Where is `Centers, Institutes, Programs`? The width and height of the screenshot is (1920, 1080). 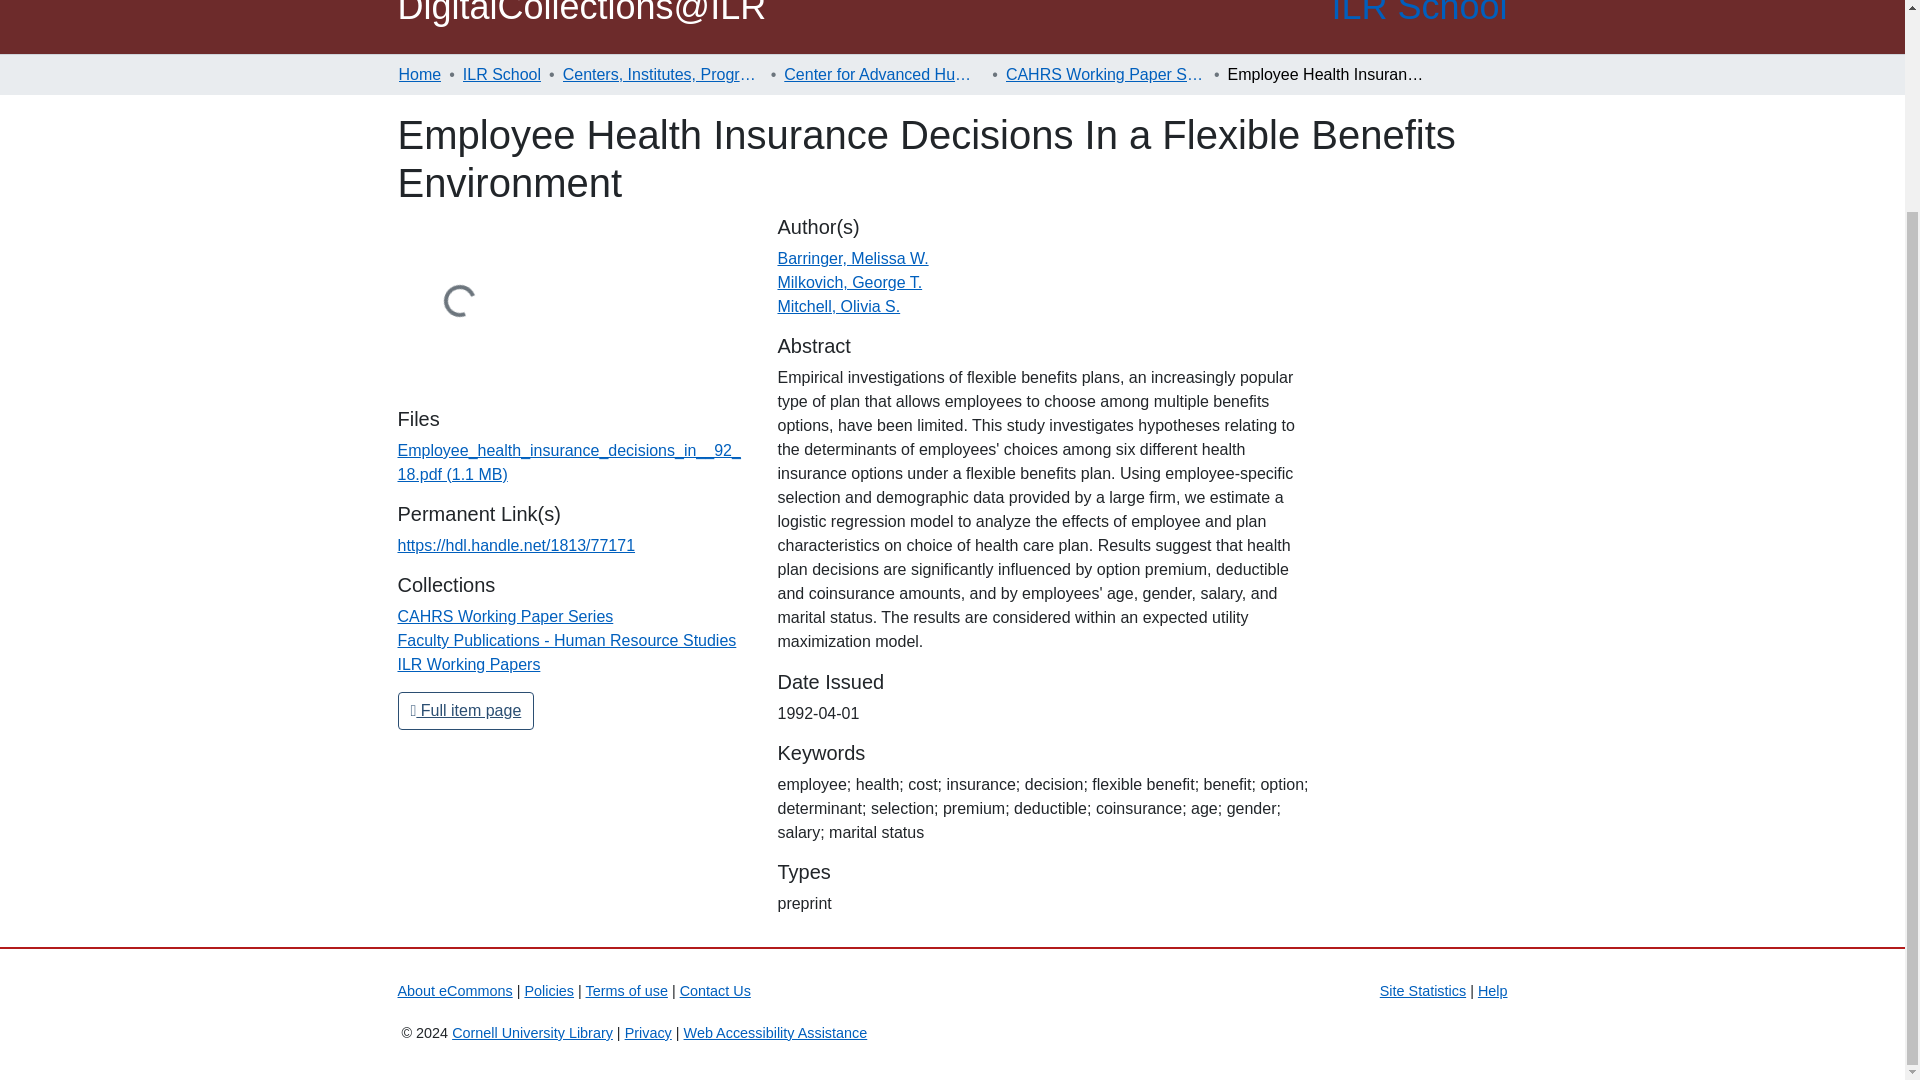 Centers, Institutes, Programs is located at coordinates (662, 74).